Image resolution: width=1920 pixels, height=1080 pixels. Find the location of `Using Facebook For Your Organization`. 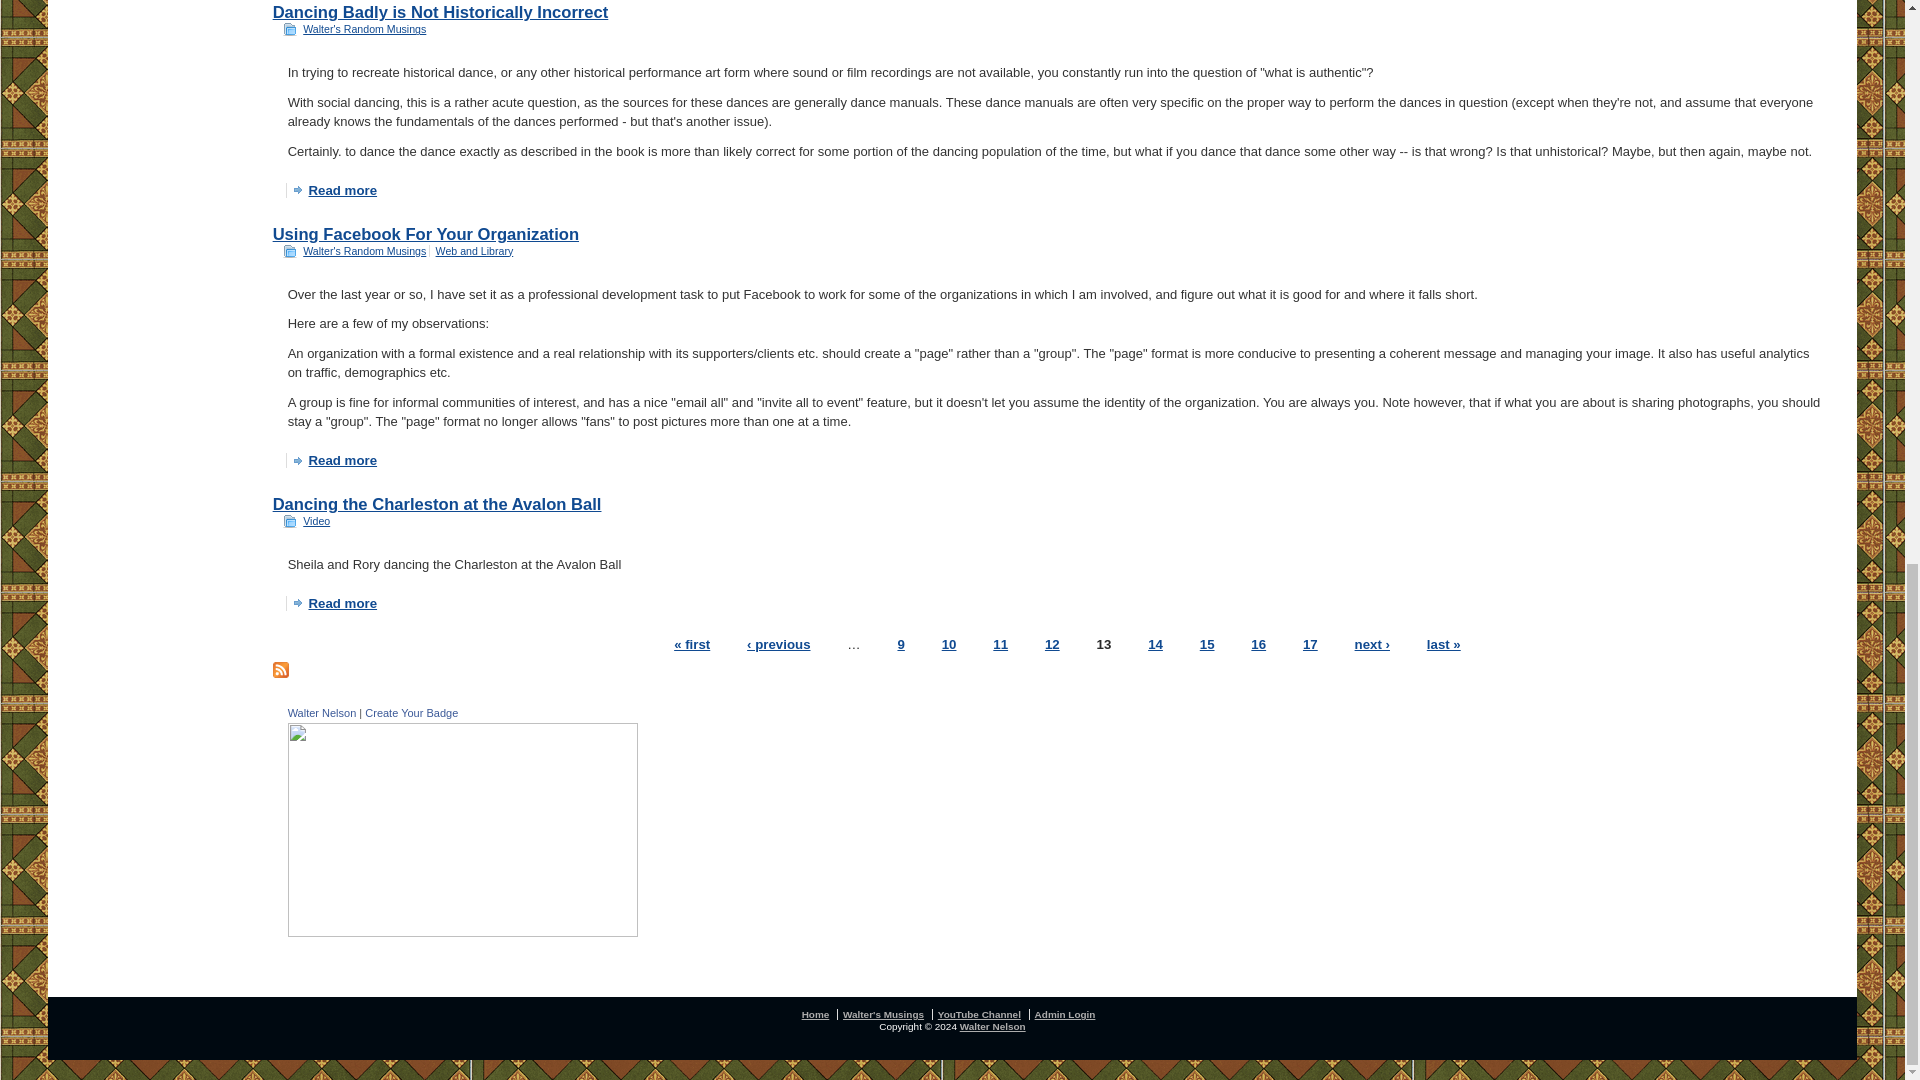

Using Facebook For Your Organization is located at coordinates (426, 233).